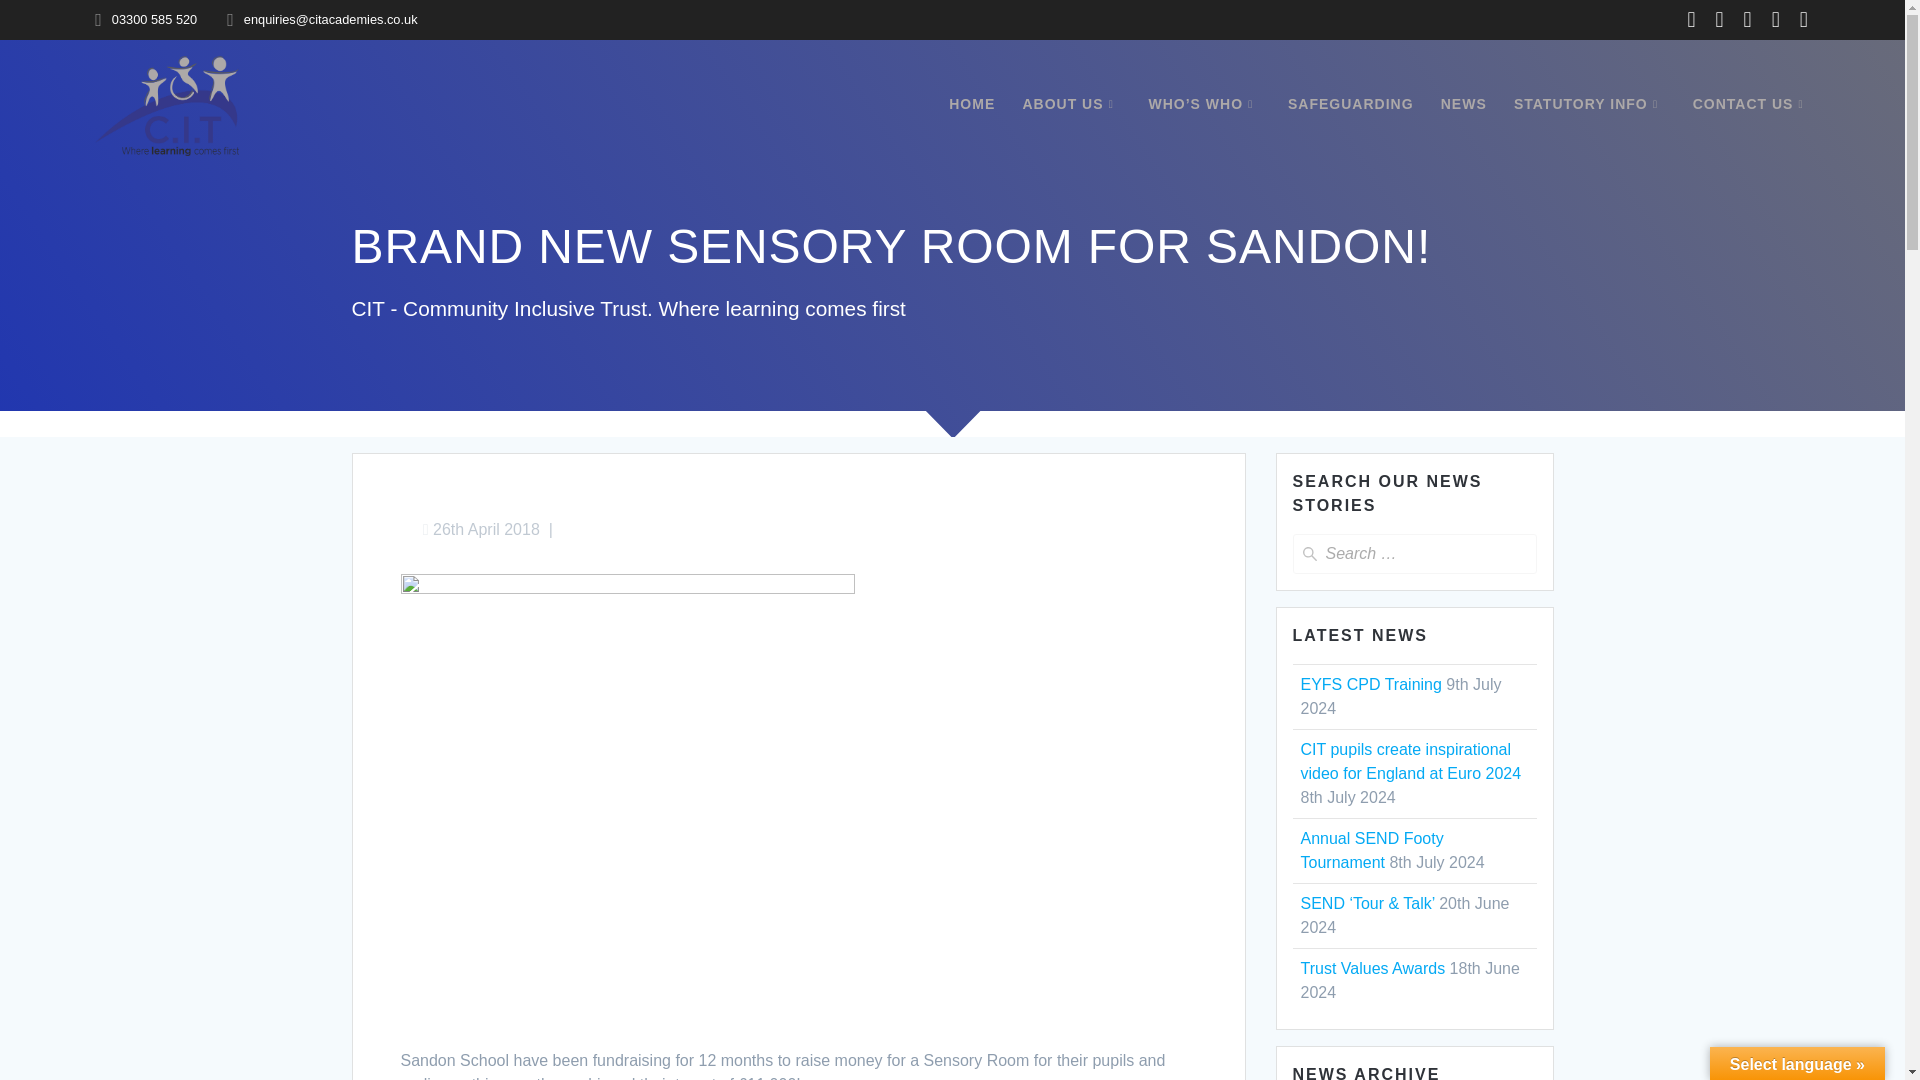  I want to click on ABOUT US, so click(1071, 104).